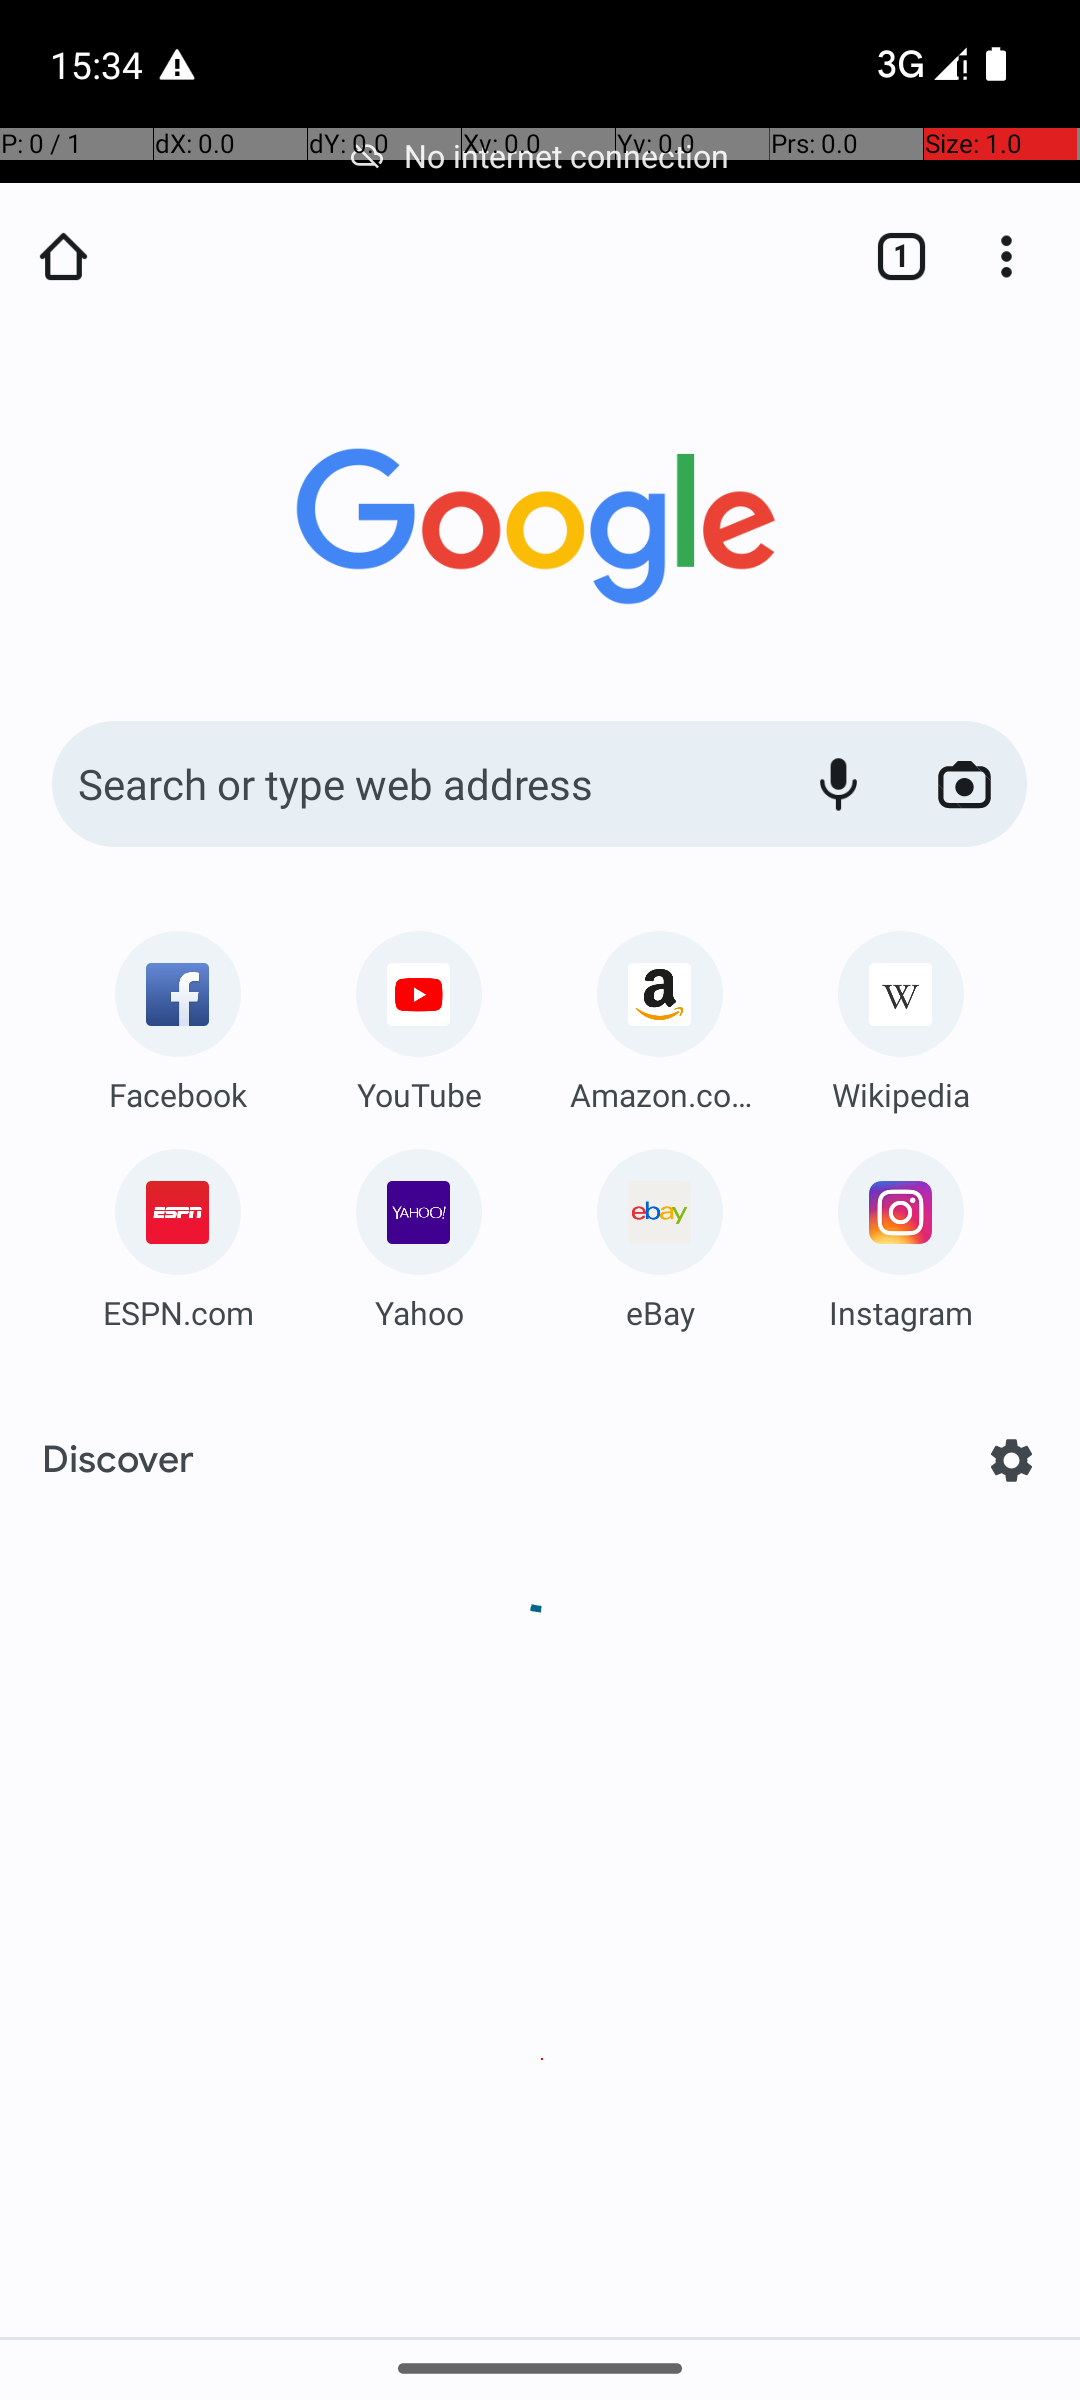  Describe the element at coordinates (660, 1232) in the screenshot. I see `Navigate: eBay: m.ebay.com` at that location.